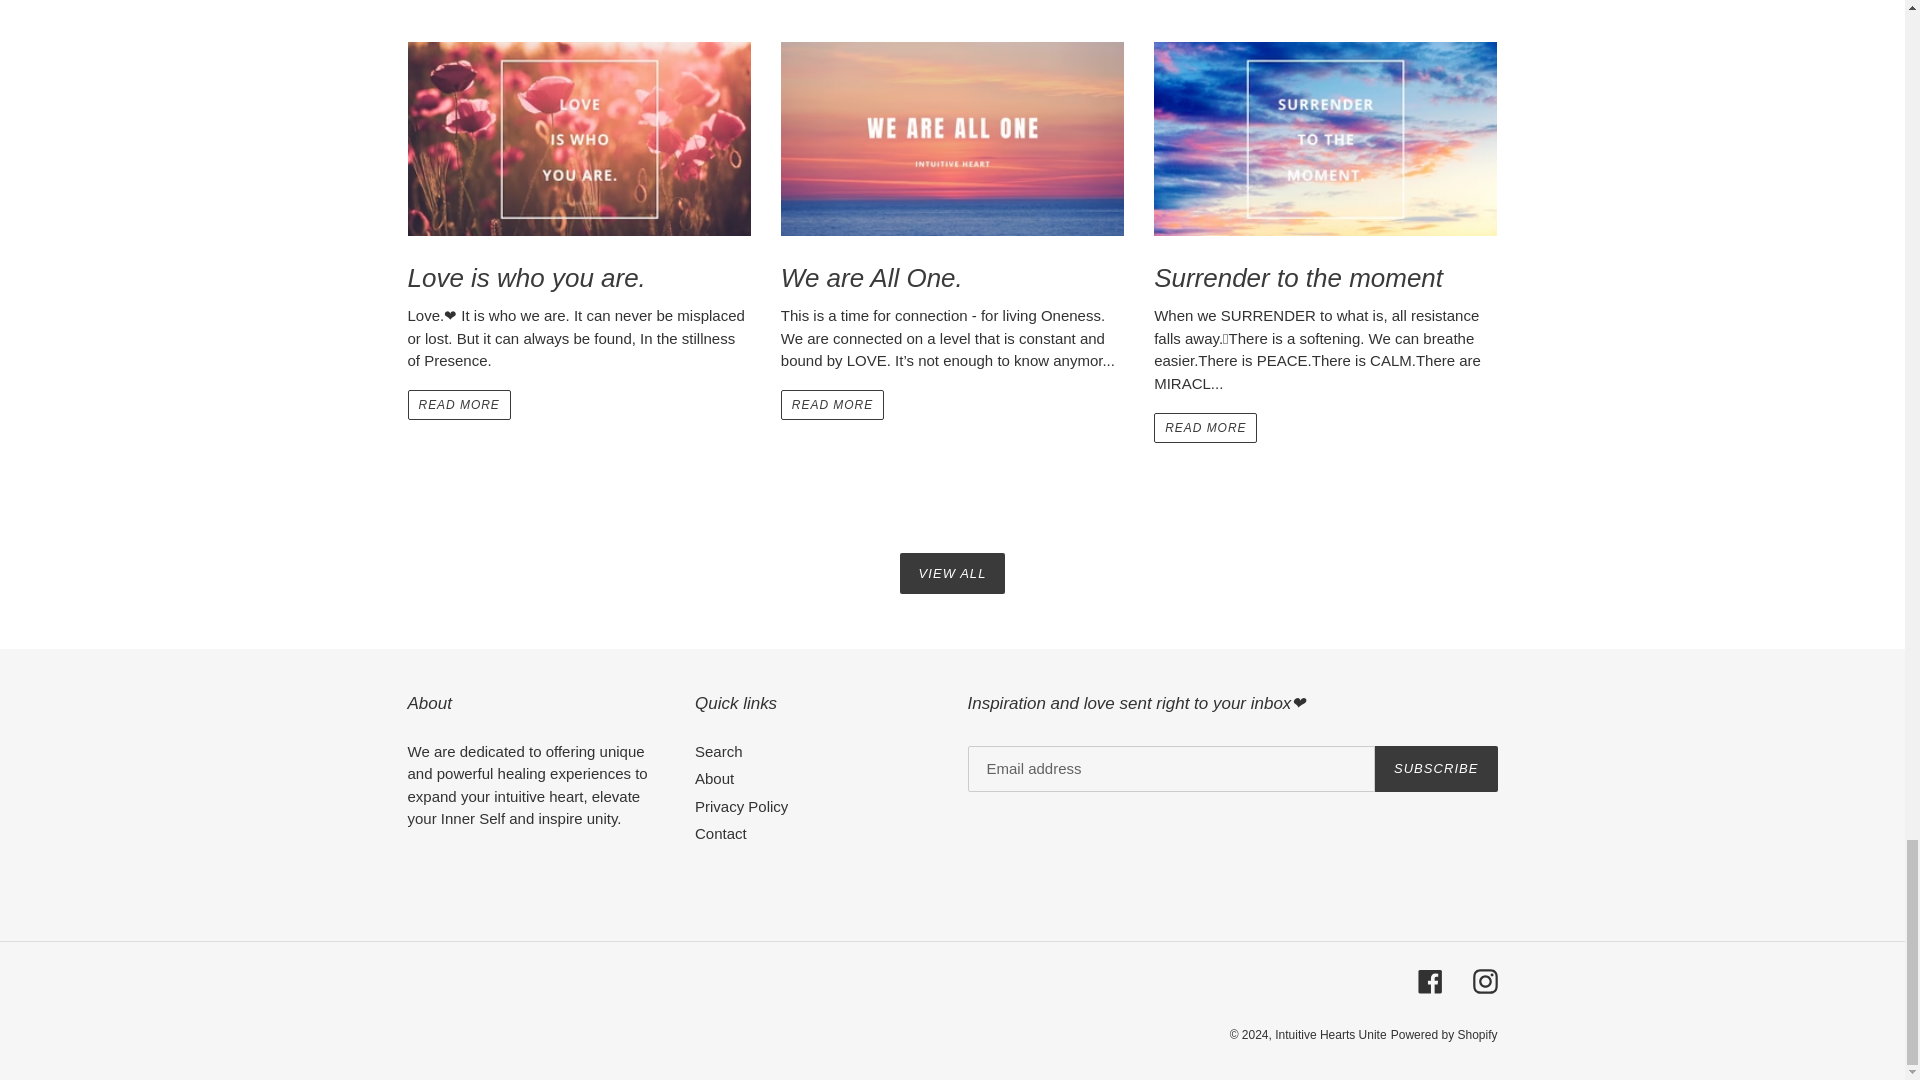 This screenshot has height=1080, width=1920. What do you see at coordinates (714, 778) in the screenshot?
I see `About` at bounding box center [714, 778].